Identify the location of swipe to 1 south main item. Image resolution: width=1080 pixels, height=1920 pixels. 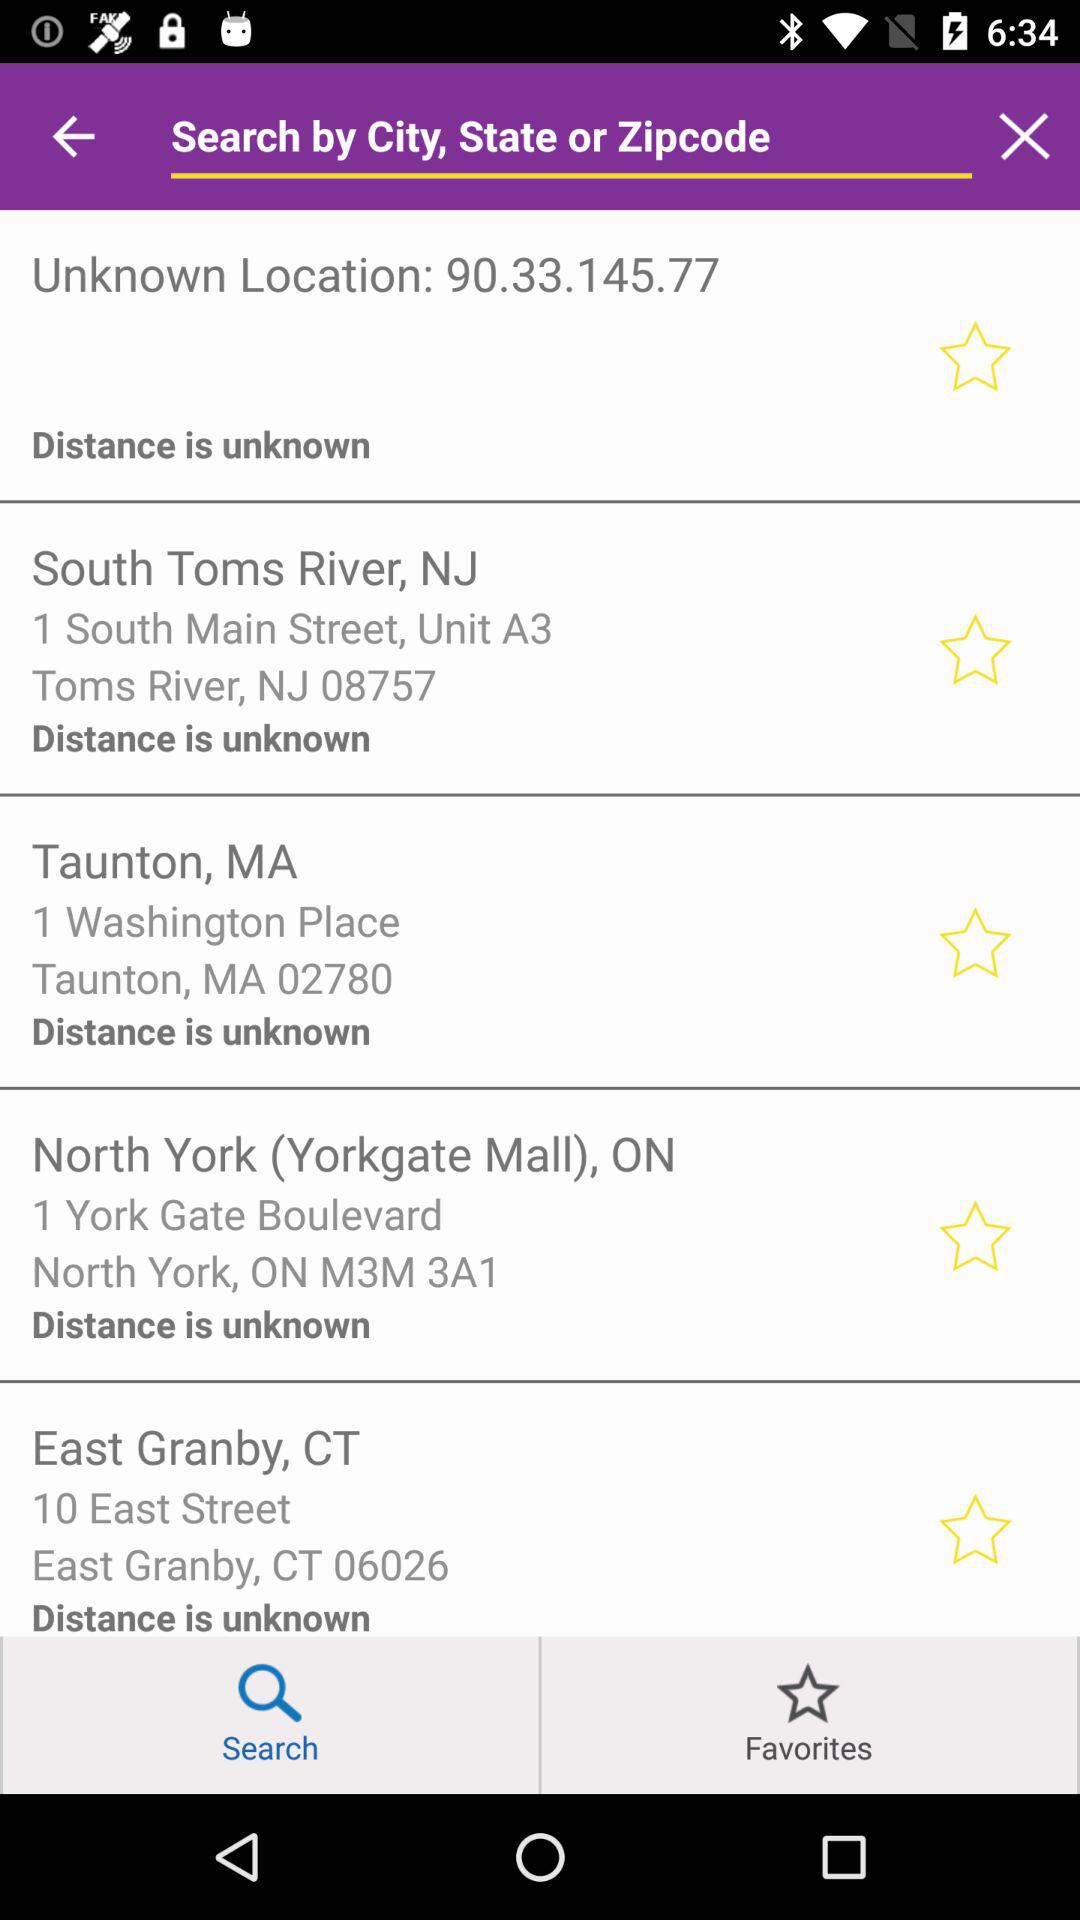
(470, 626).